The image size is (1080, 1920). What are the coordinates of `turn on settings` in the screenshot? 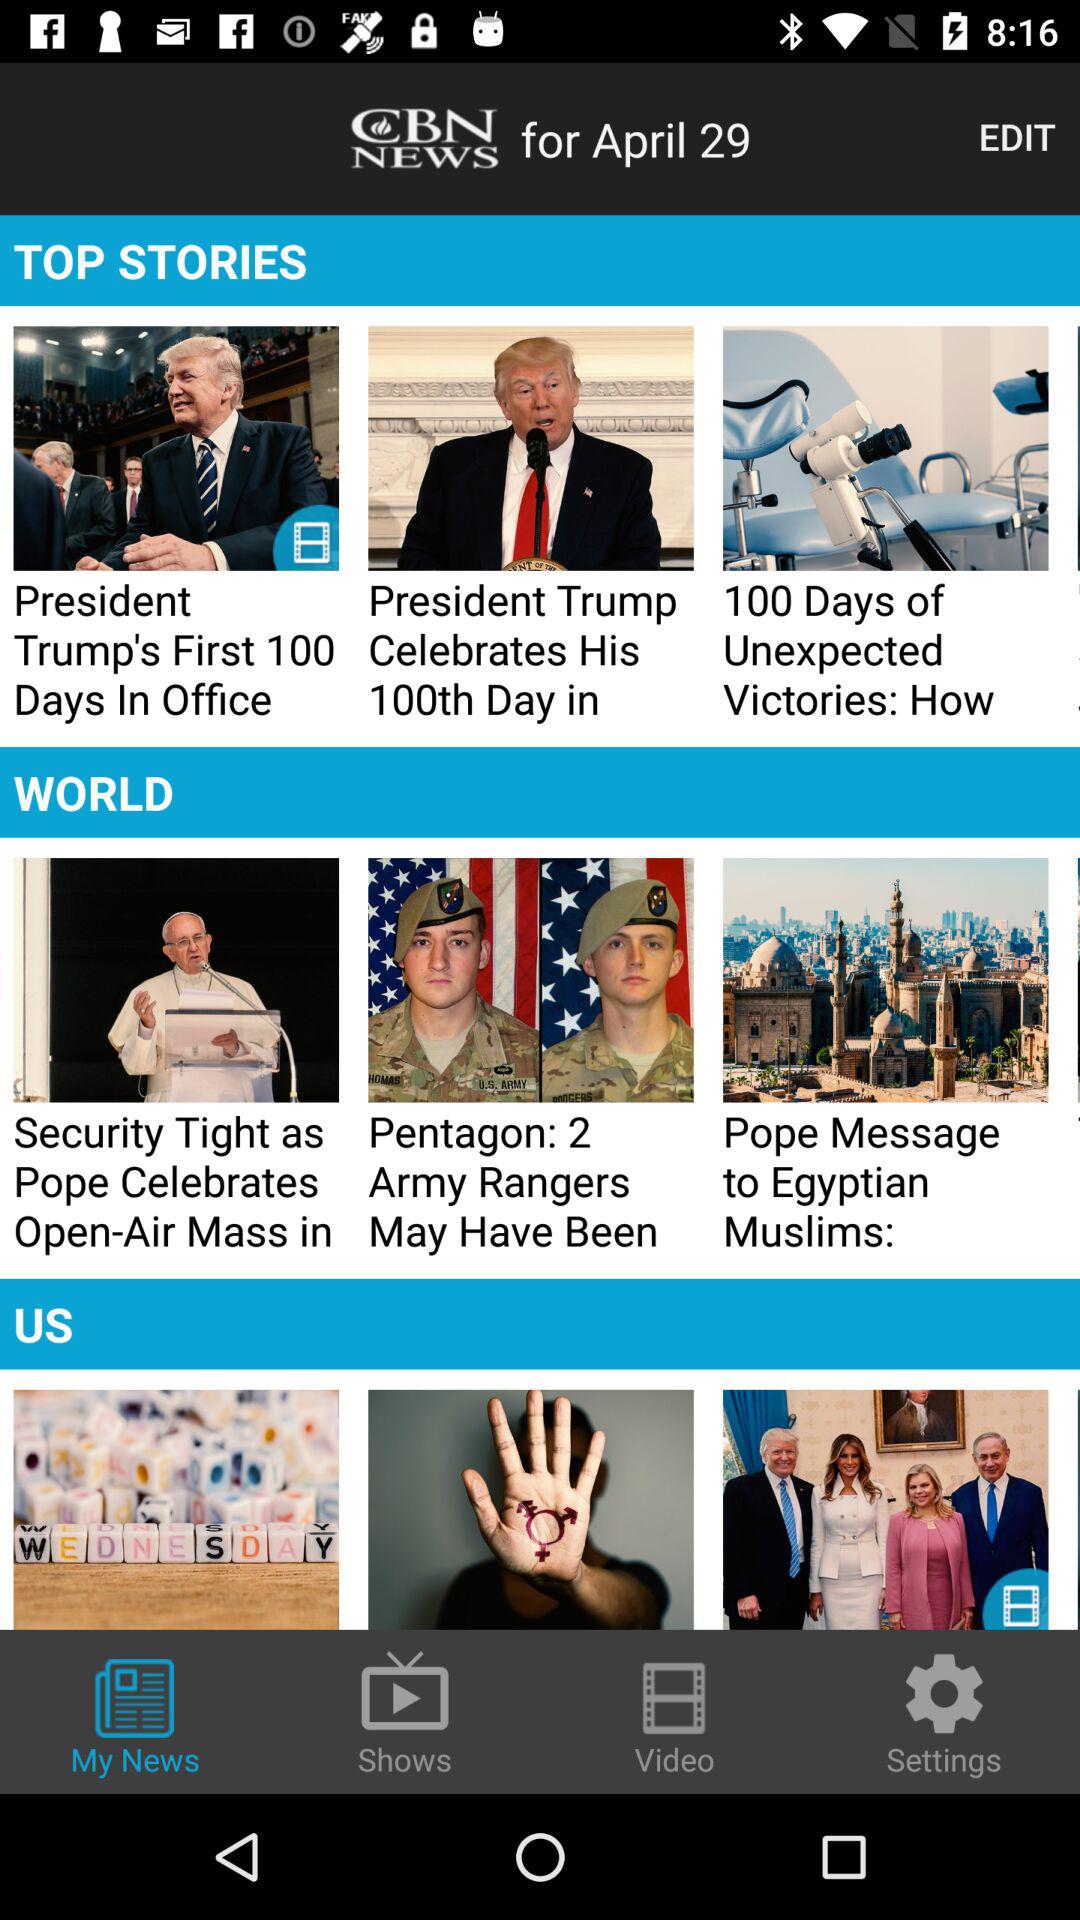 It's located at (944, 1714).